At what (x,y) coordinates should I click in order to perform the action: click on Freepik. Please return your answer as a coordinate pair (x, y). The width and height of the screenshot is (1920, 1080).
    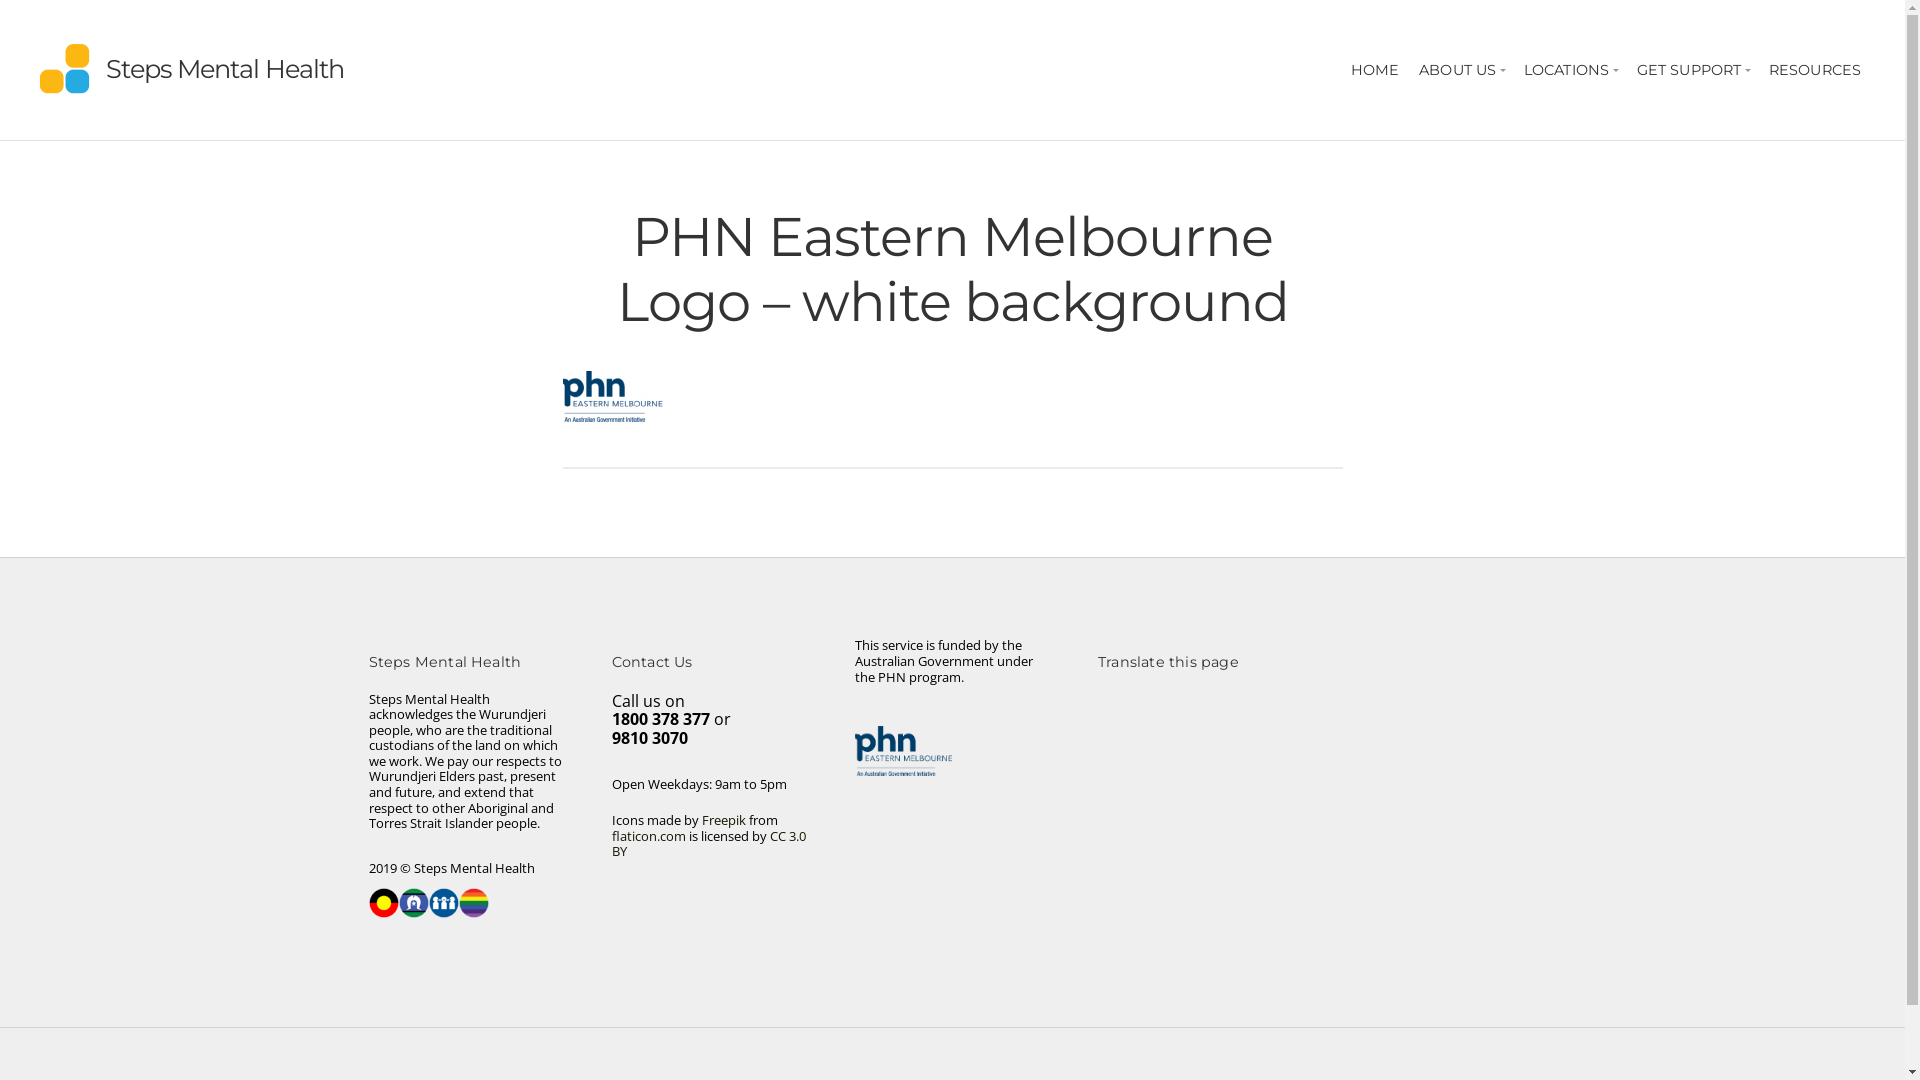
    Looking at the image, I should click on (724, 820).